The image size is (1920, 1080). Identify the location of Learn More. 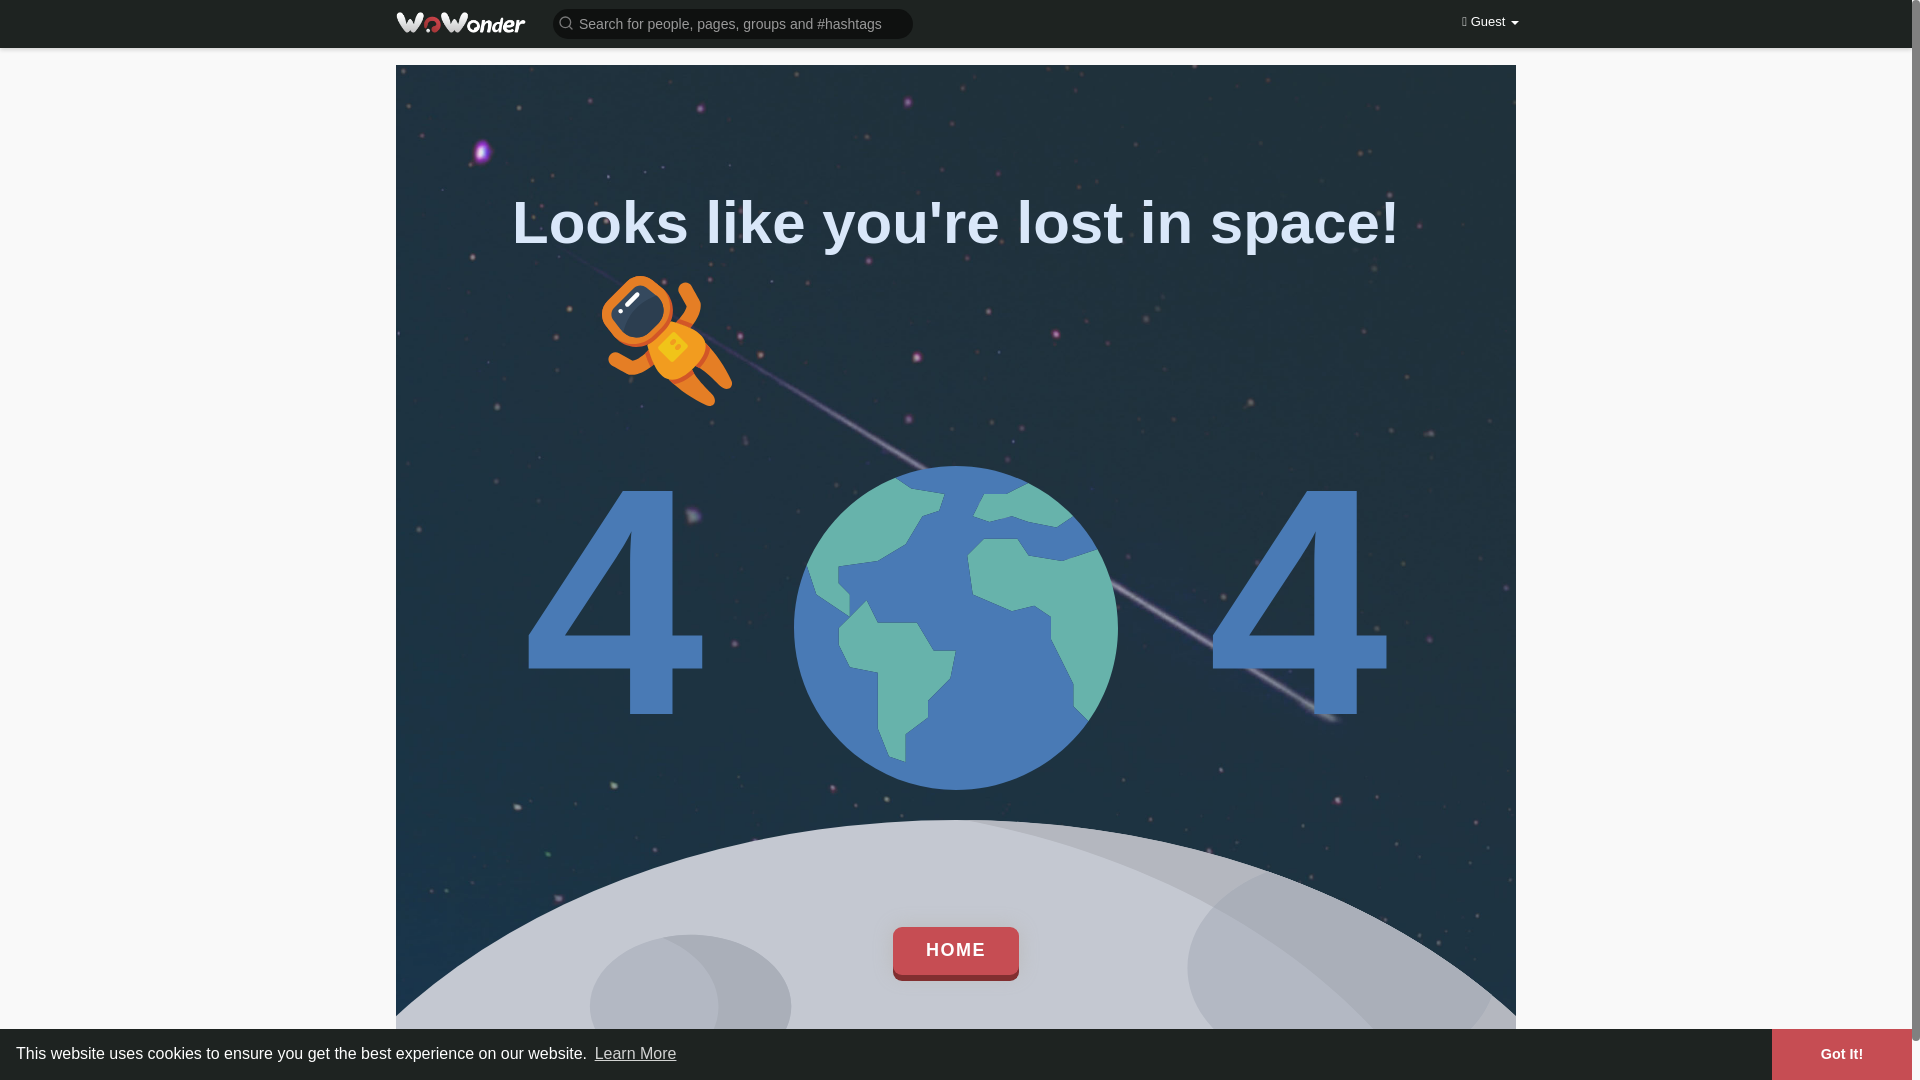
(635, 1054).